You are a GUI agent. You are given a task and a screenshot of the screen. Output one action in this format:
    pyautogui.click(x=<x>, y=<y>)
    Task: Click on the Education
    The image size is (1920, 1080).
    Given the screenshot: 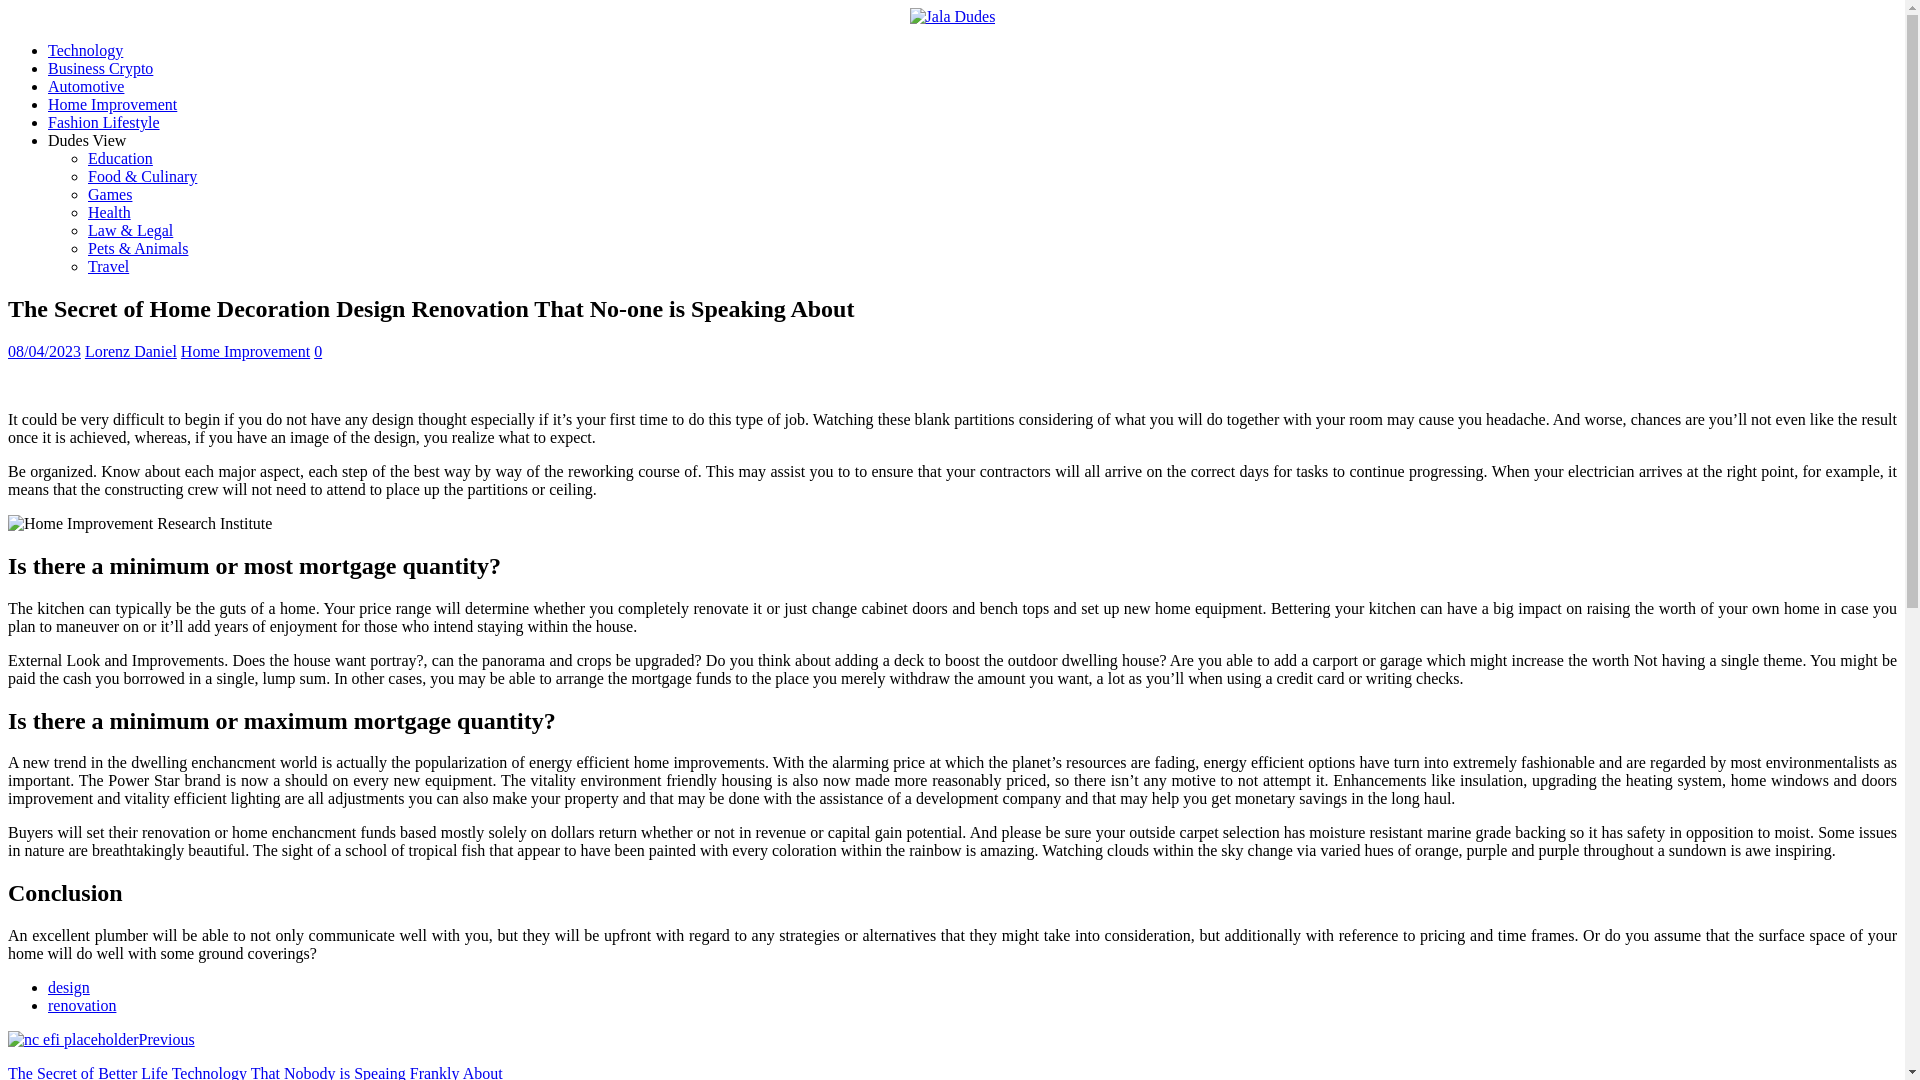 What is the action you would take?
    pyautogui.click(x=120, y=158)
    